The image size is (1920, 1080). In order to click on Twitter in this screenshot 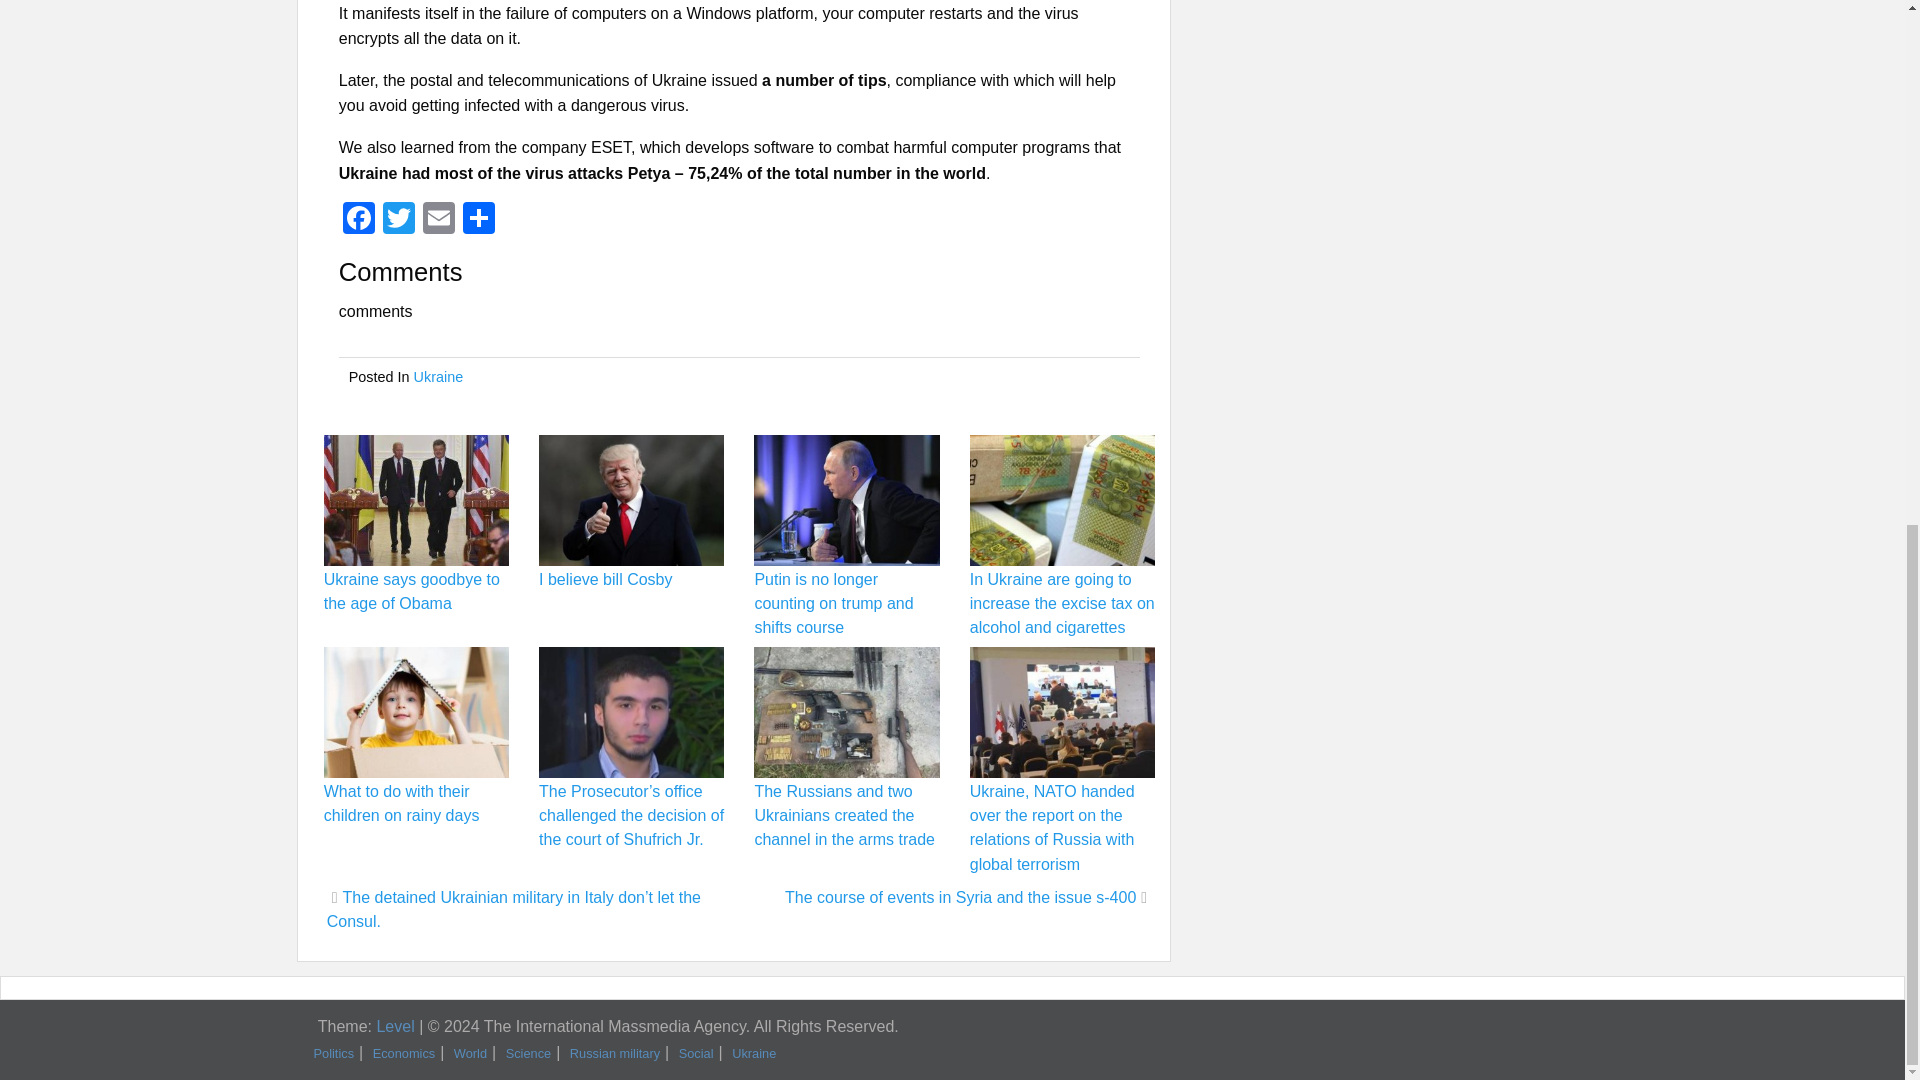, I will do `click(398, 220)`.